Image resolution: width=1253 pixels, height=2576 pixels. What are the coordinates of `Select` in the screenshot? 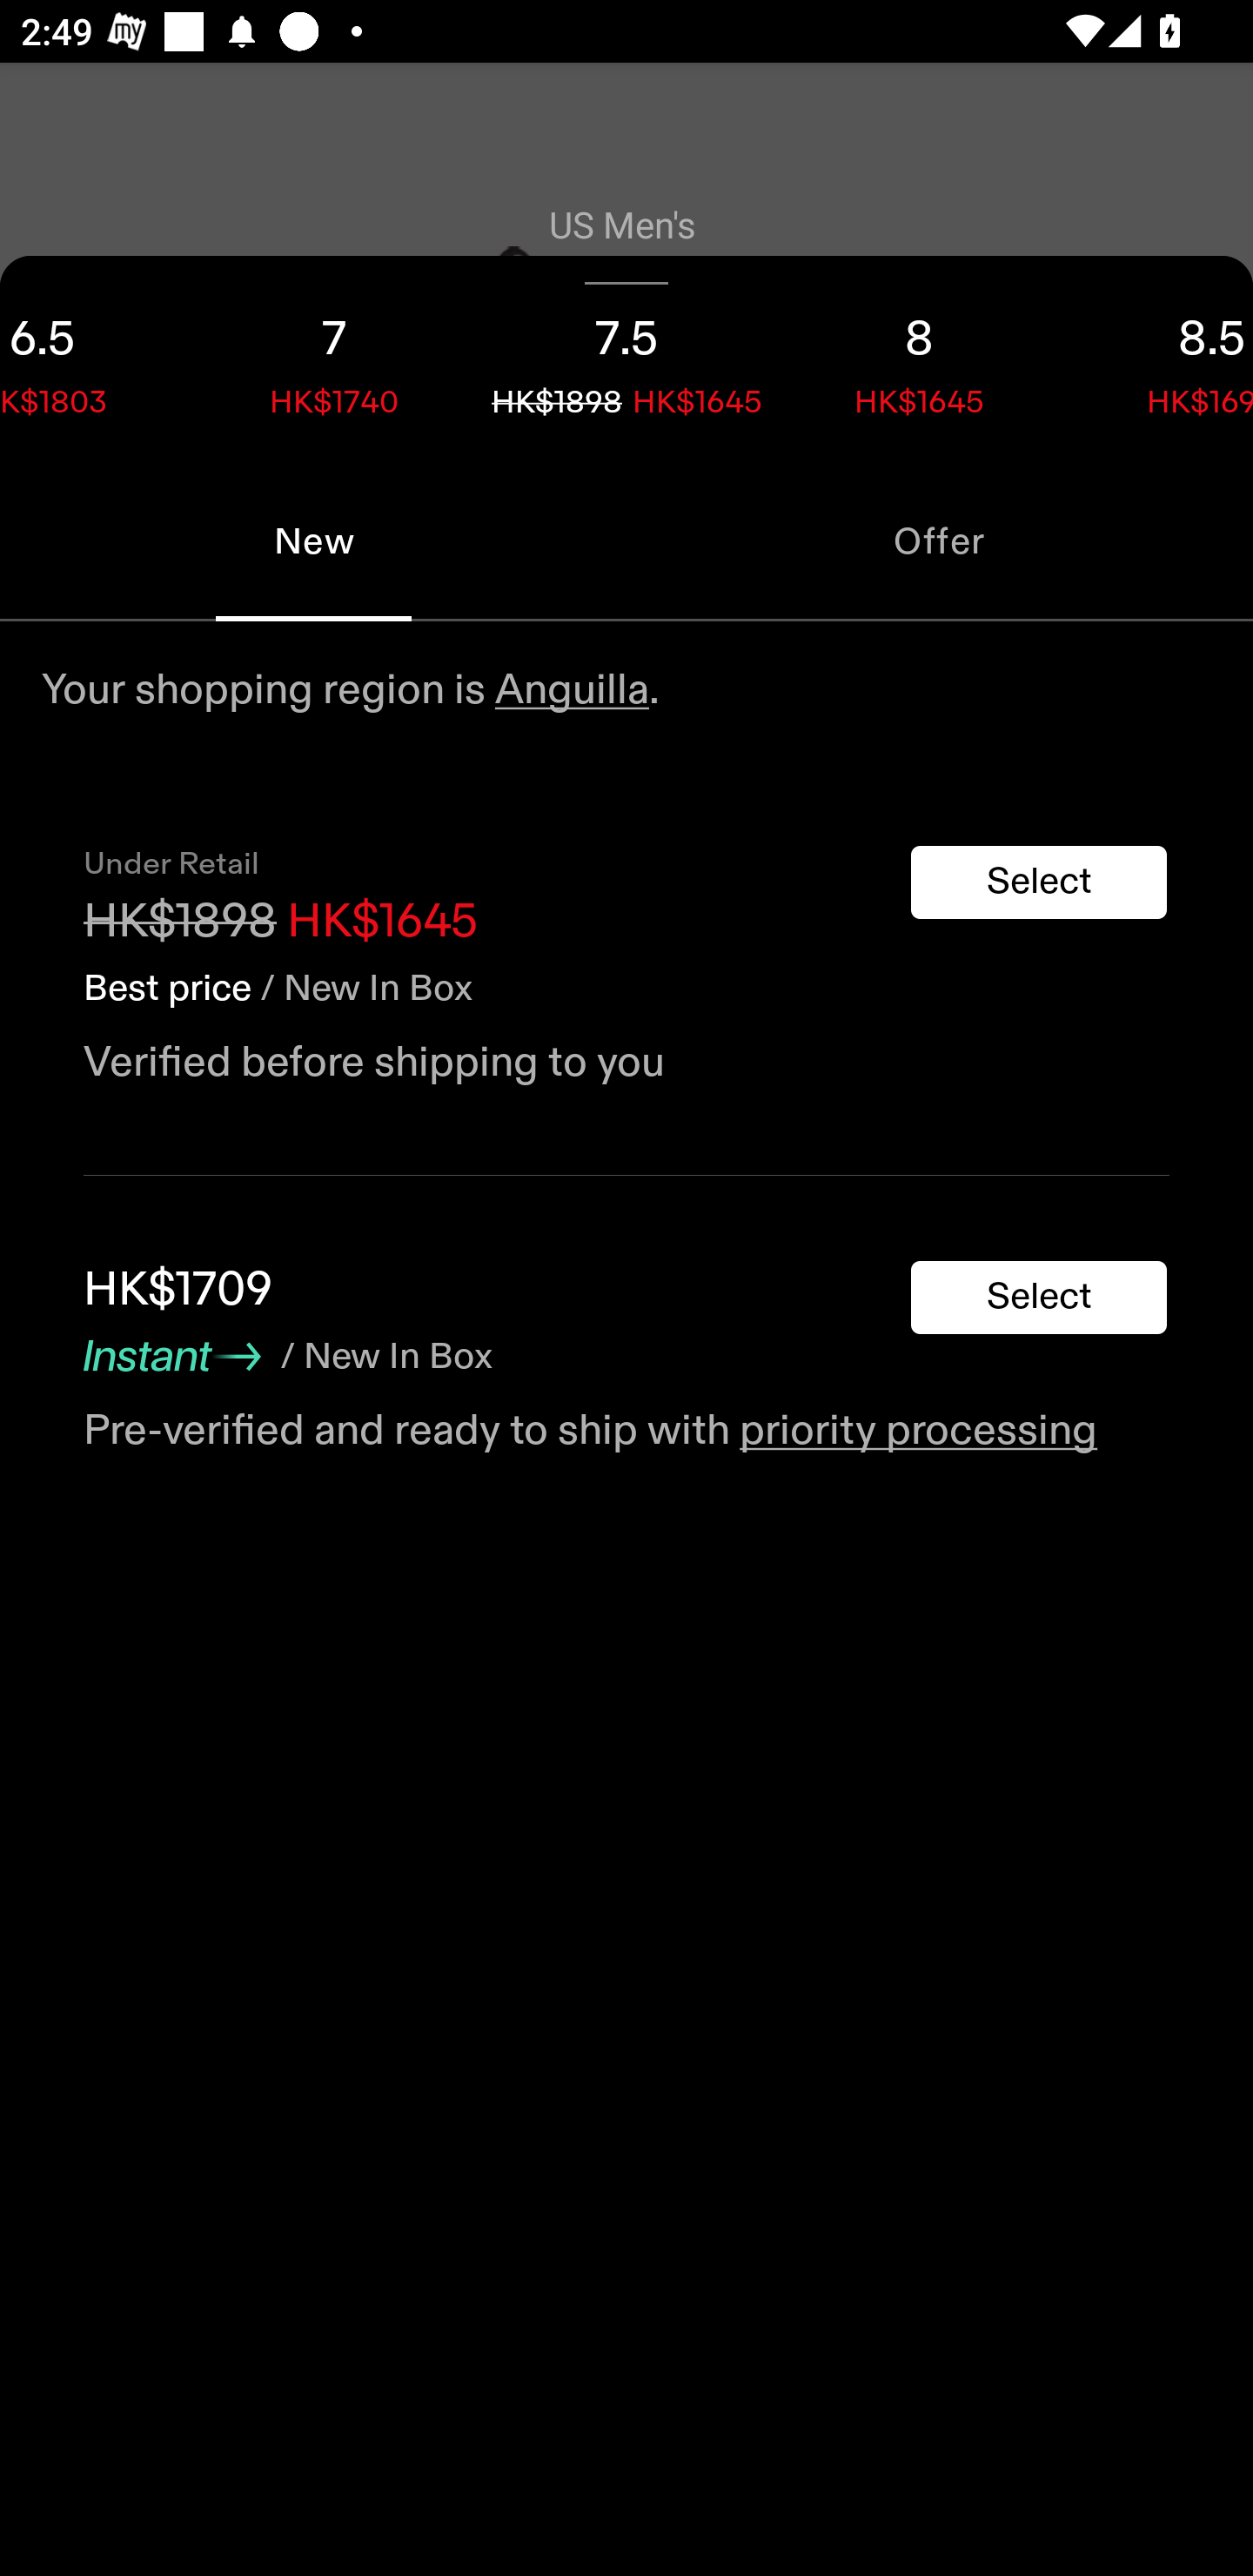 It's located at (1039, 882).